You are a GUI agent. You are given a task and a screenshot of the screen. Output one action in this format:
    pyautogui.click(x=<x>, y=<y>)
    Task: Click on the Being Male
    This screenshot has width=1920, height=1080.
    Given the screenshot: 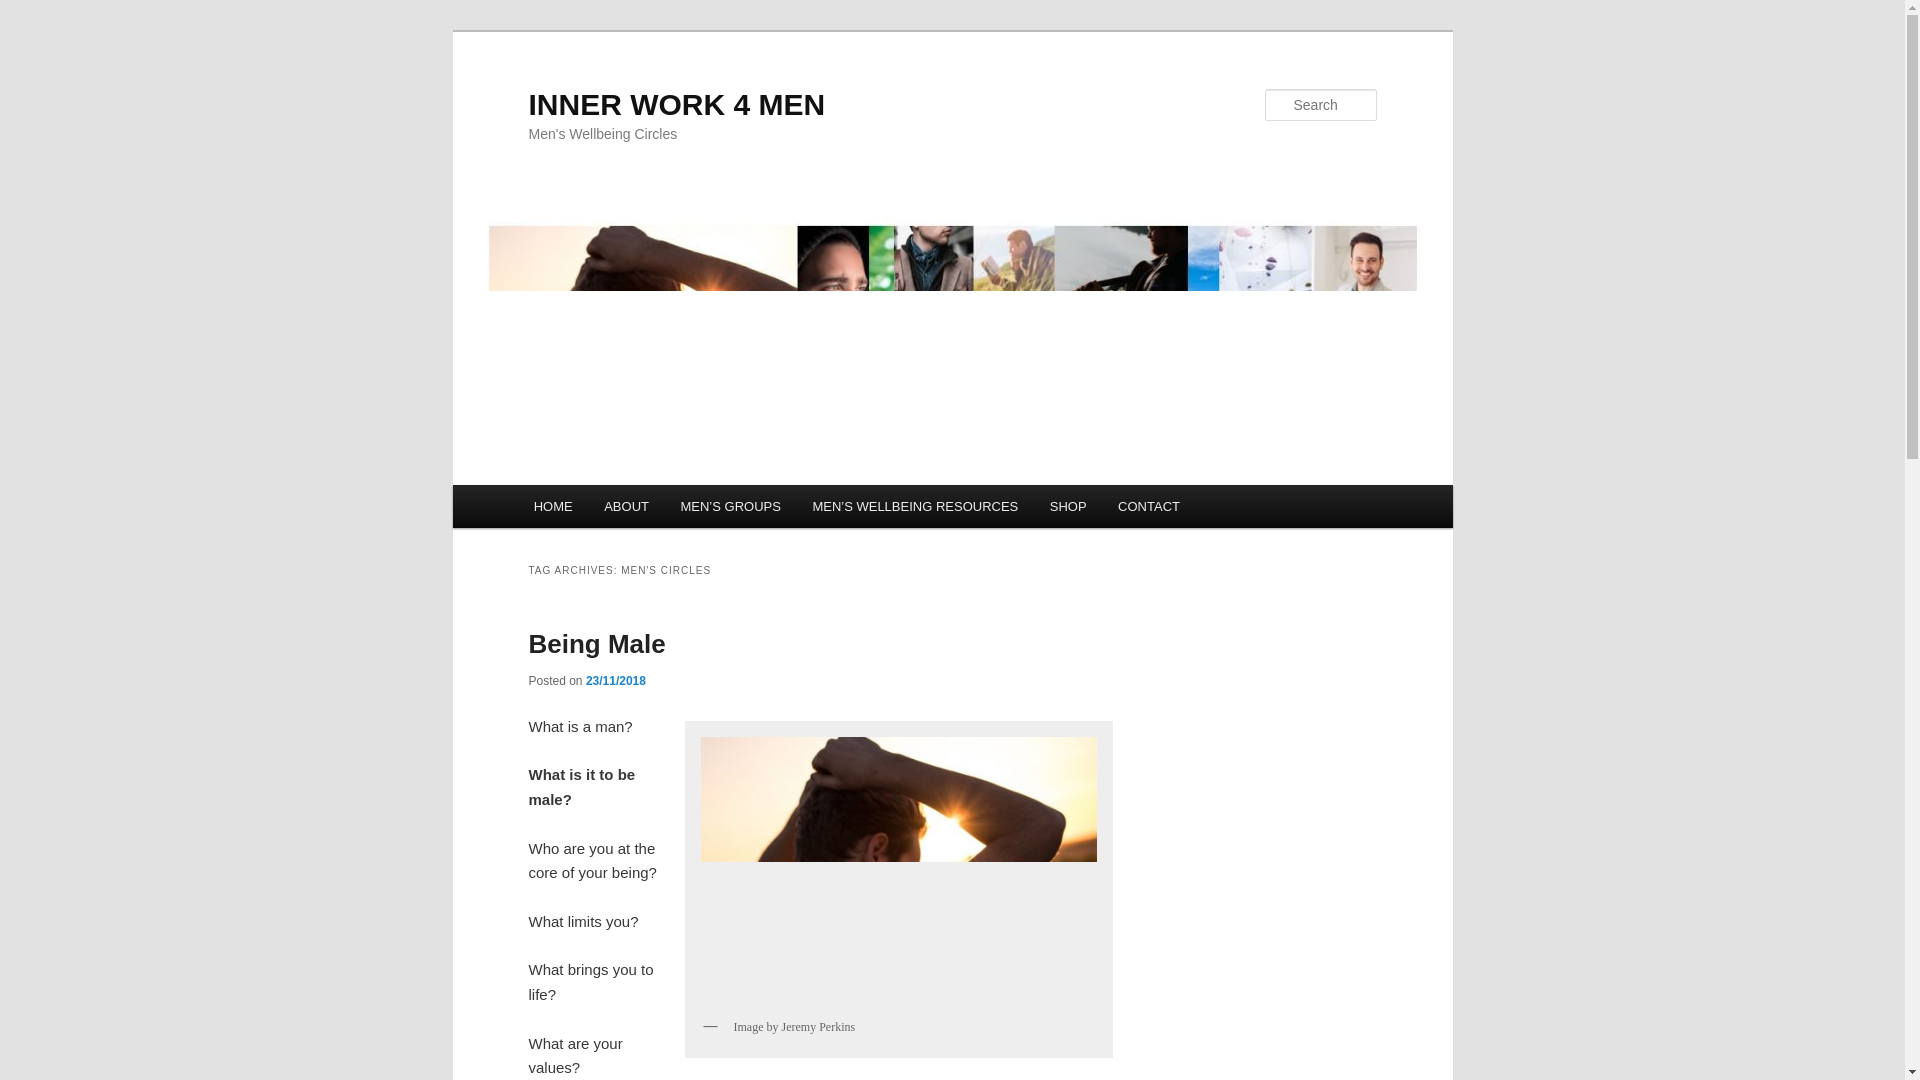 What is the action you would take?
    pyautogui.click(x=596, y=643)
    